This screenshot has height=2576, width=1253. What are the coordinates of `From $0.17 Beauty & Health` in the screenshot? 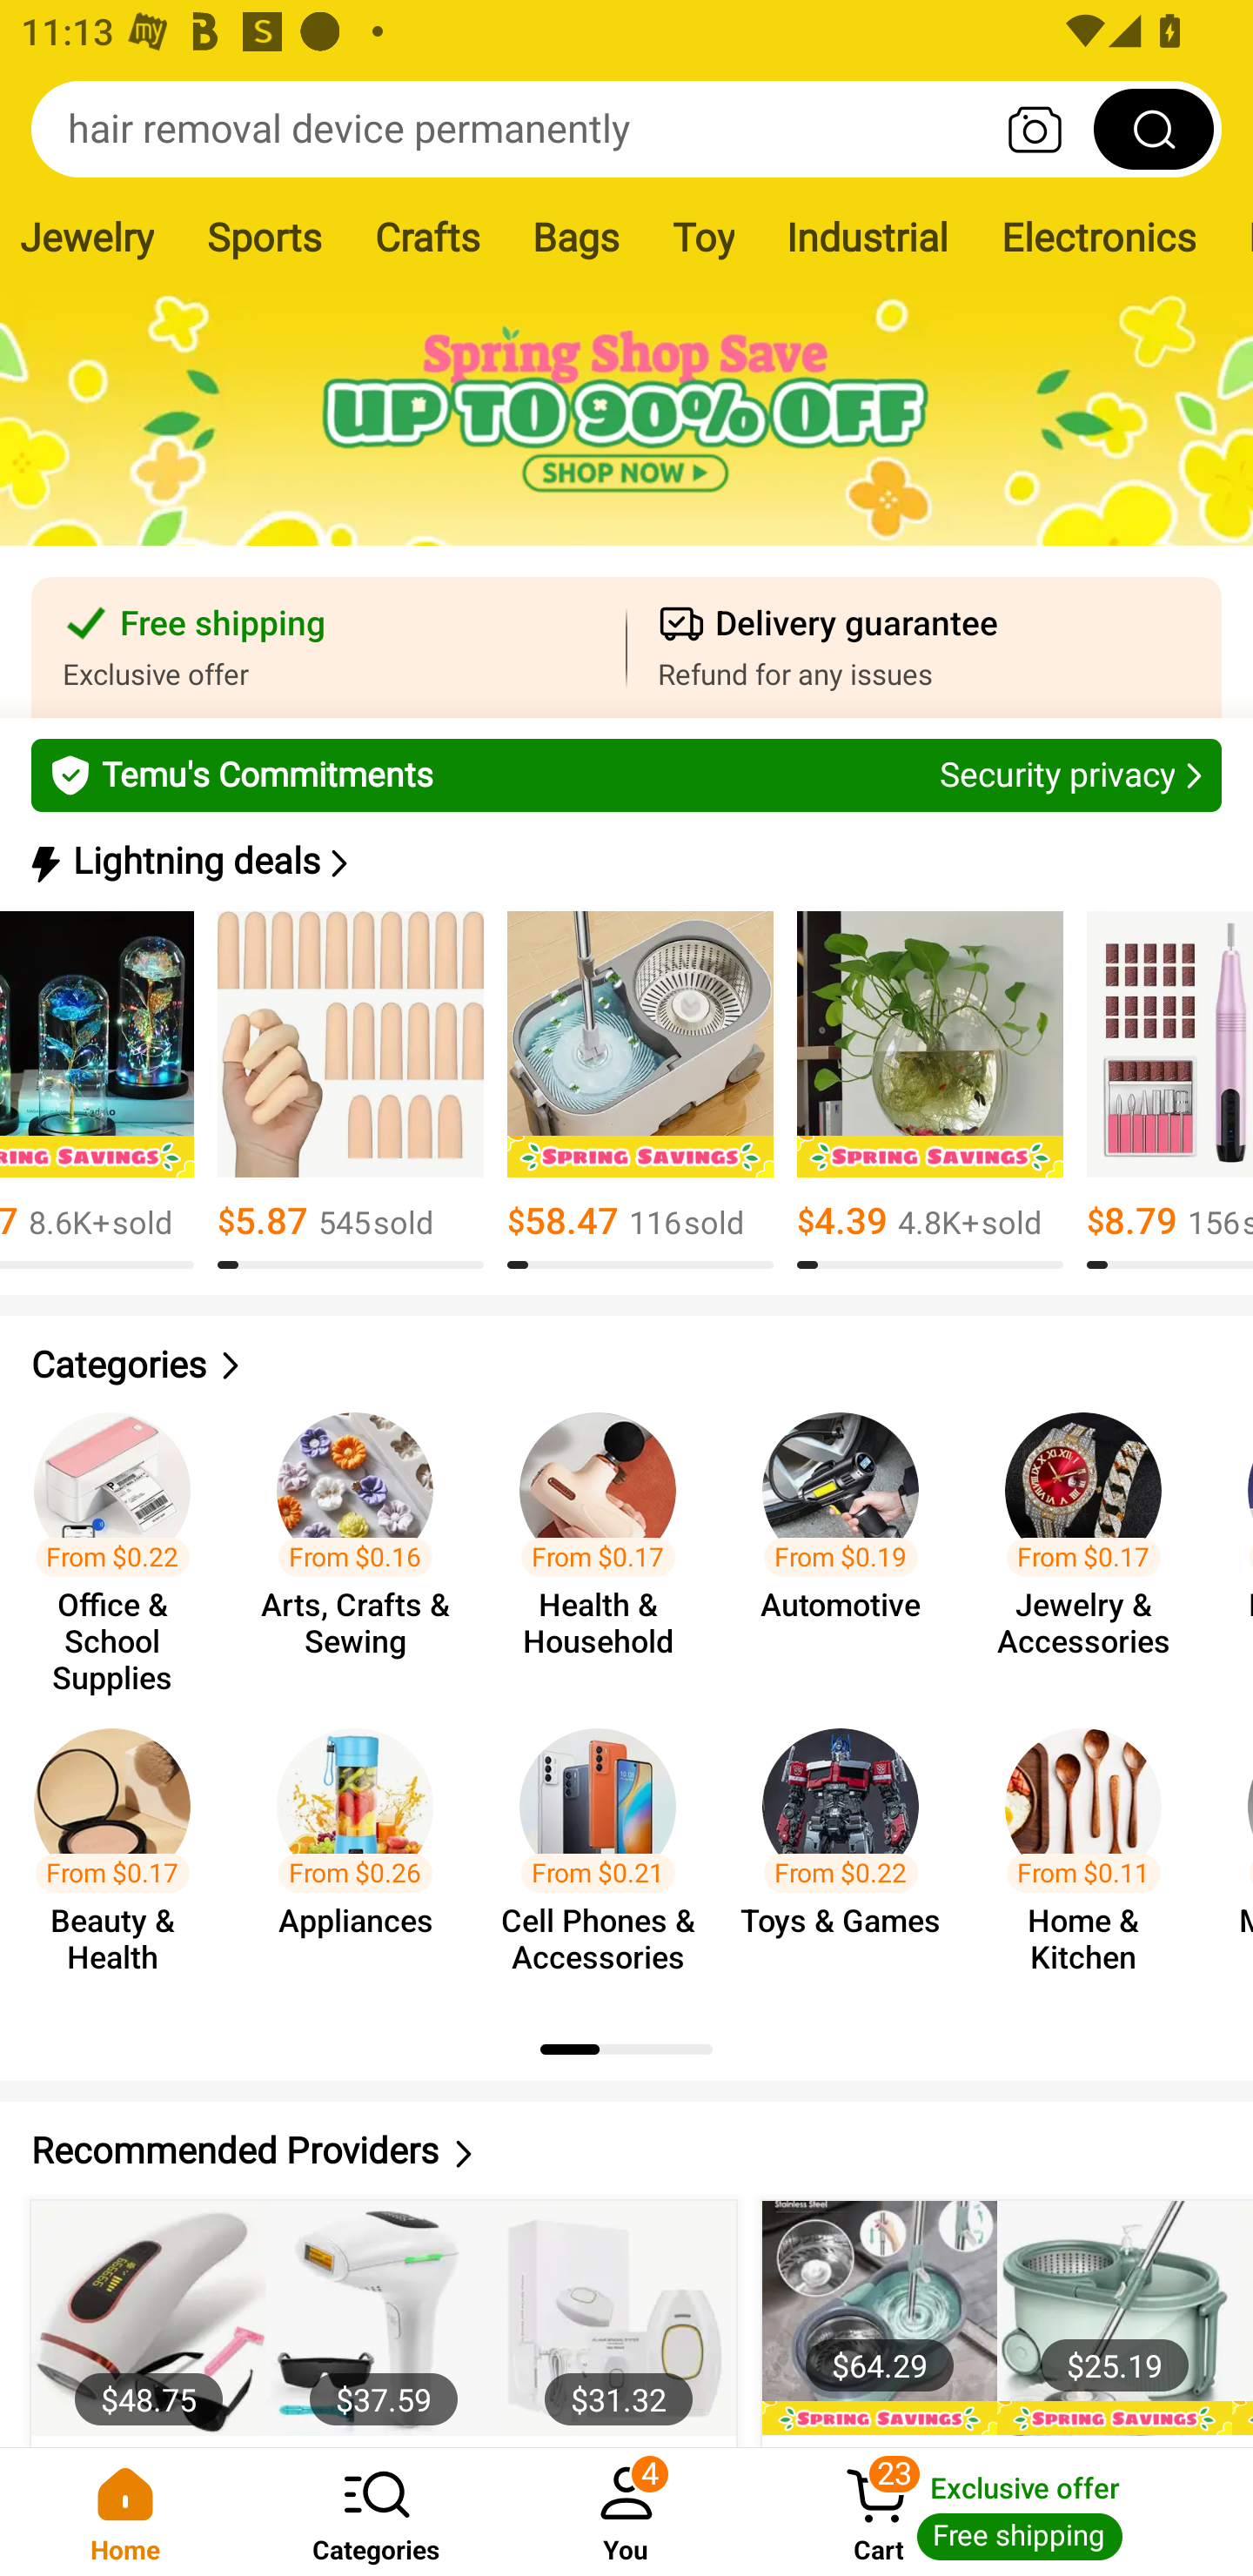 It's located at (122, 1854).